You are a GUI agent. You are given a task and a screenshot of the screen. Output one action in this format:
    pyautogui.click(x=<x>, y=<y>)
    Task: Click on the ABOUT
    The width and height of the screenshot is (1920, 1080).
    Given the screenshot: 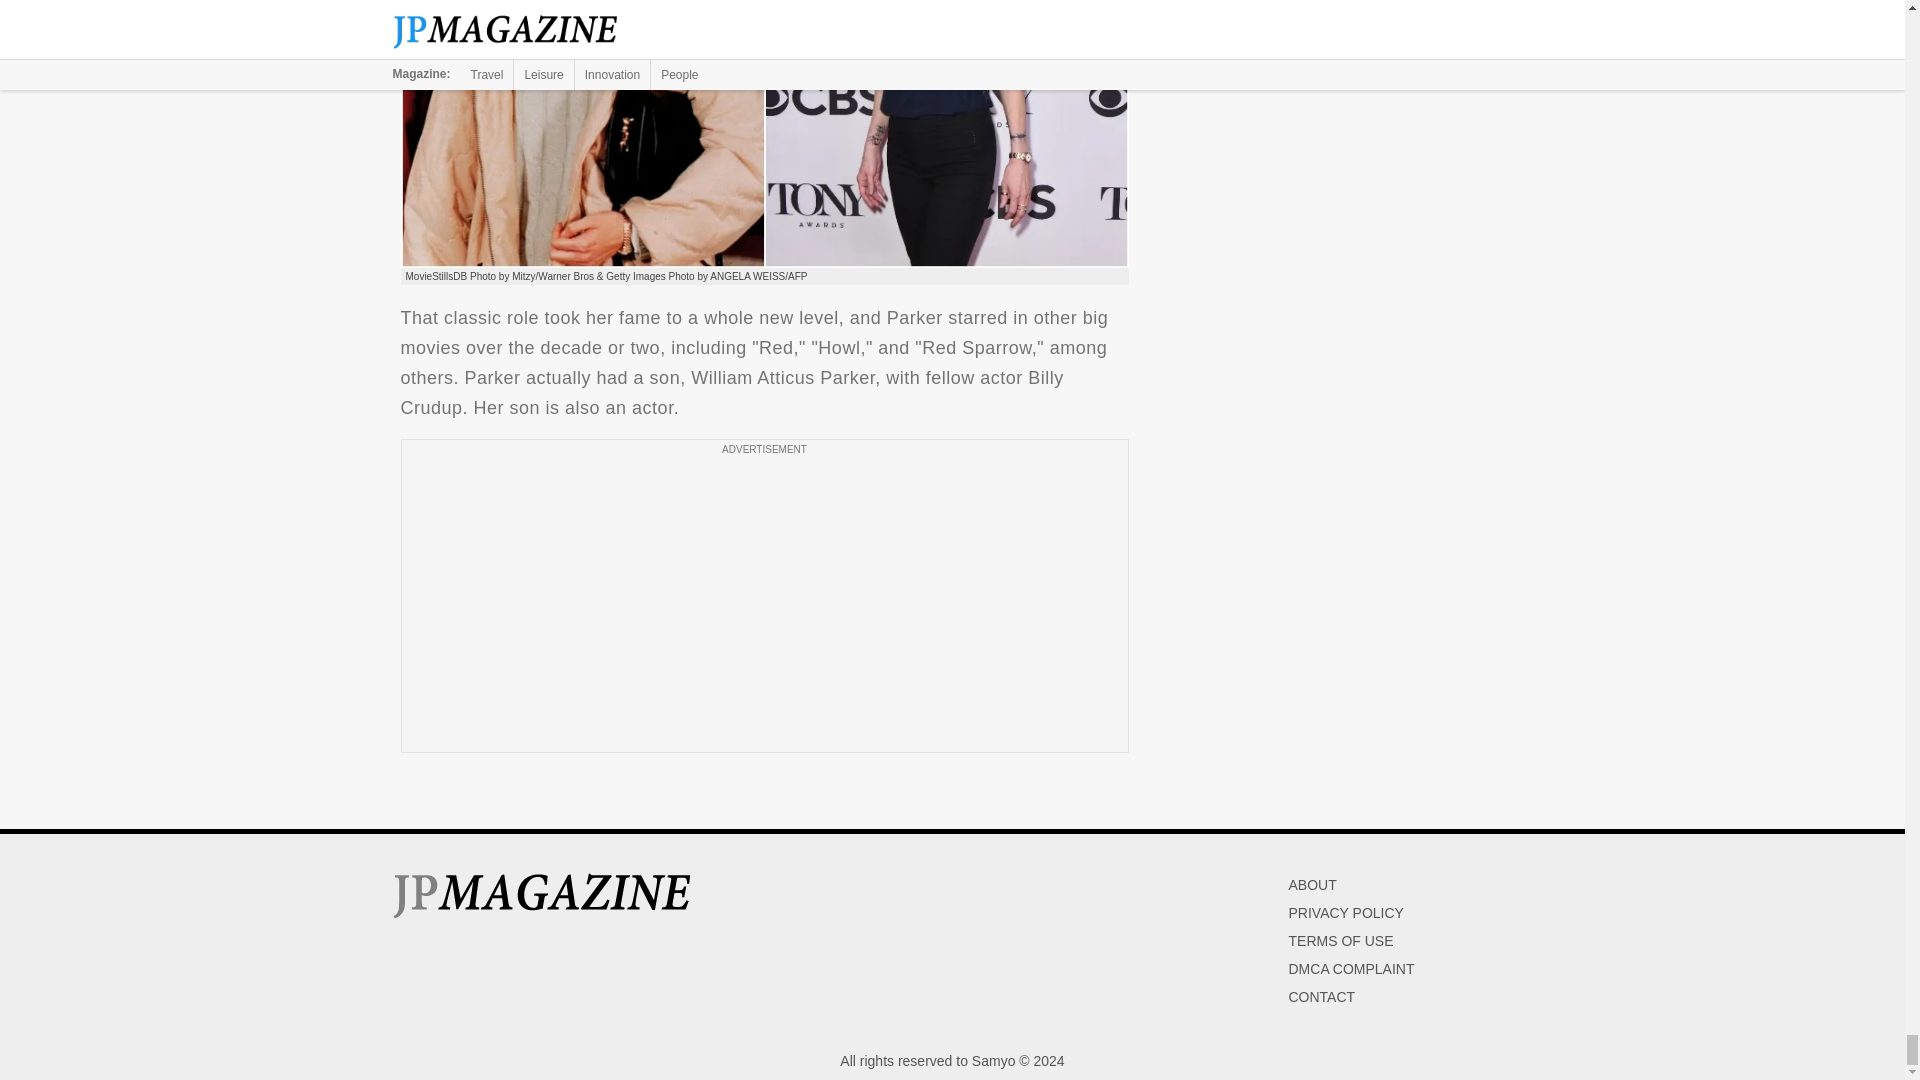 What is the action you would take?
    pyautogui.click(x=1312, y=884)
    